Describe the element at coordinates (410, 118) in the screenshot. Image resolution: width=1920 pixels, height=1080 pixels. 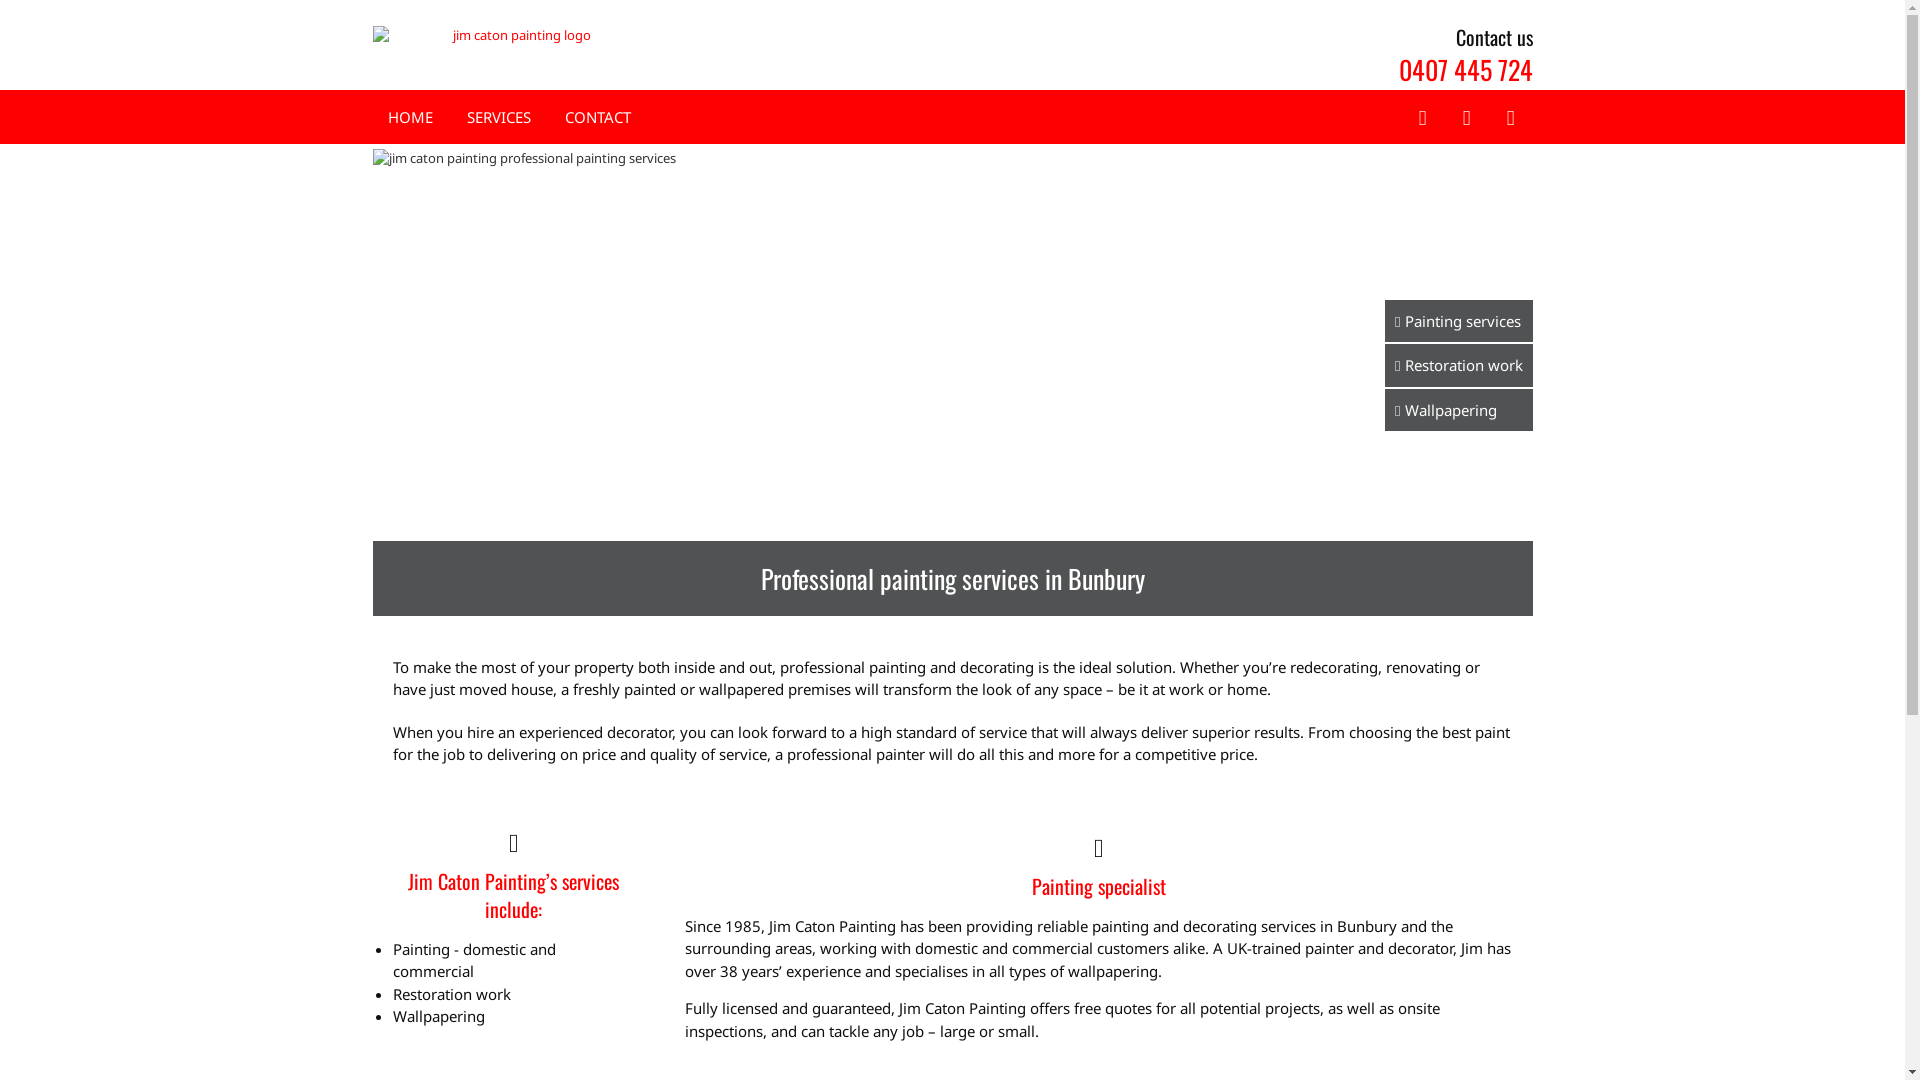
I see `HOME` at that location.